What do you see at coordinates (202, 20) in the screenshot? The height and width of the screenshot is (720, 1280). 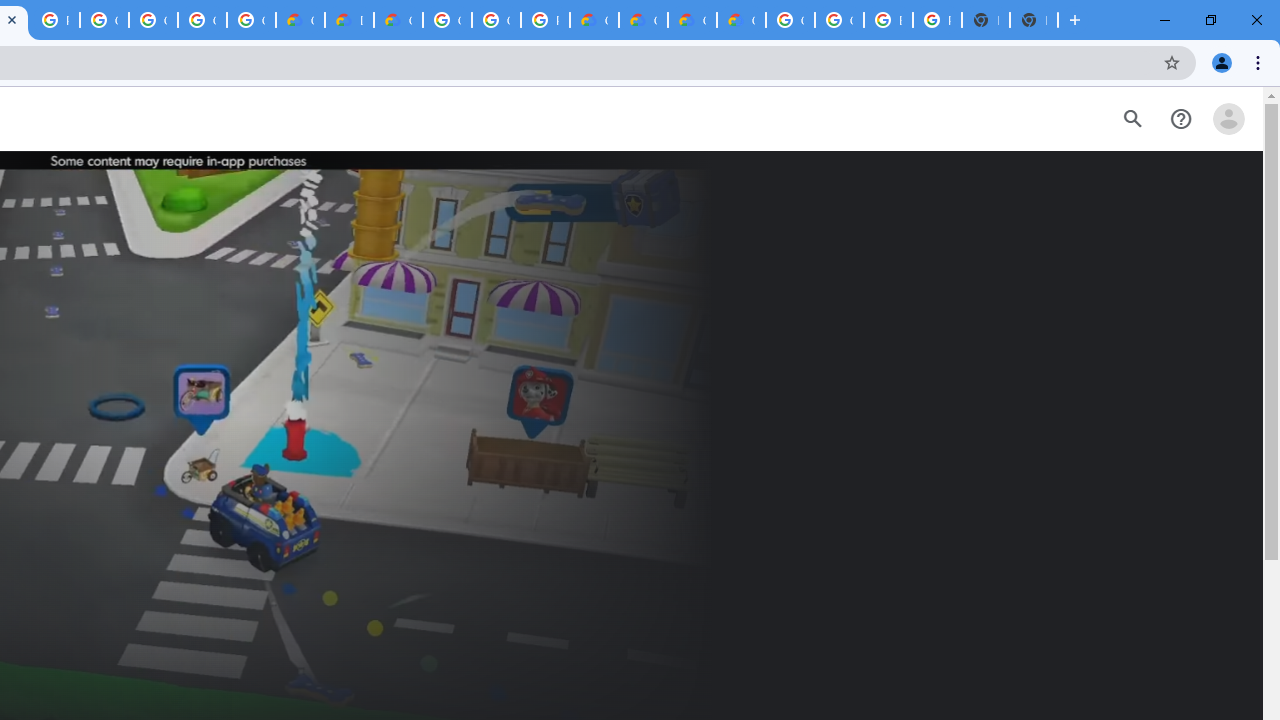 I see `Google Workspace - Specific Terms` at bounding box center [202, 20].